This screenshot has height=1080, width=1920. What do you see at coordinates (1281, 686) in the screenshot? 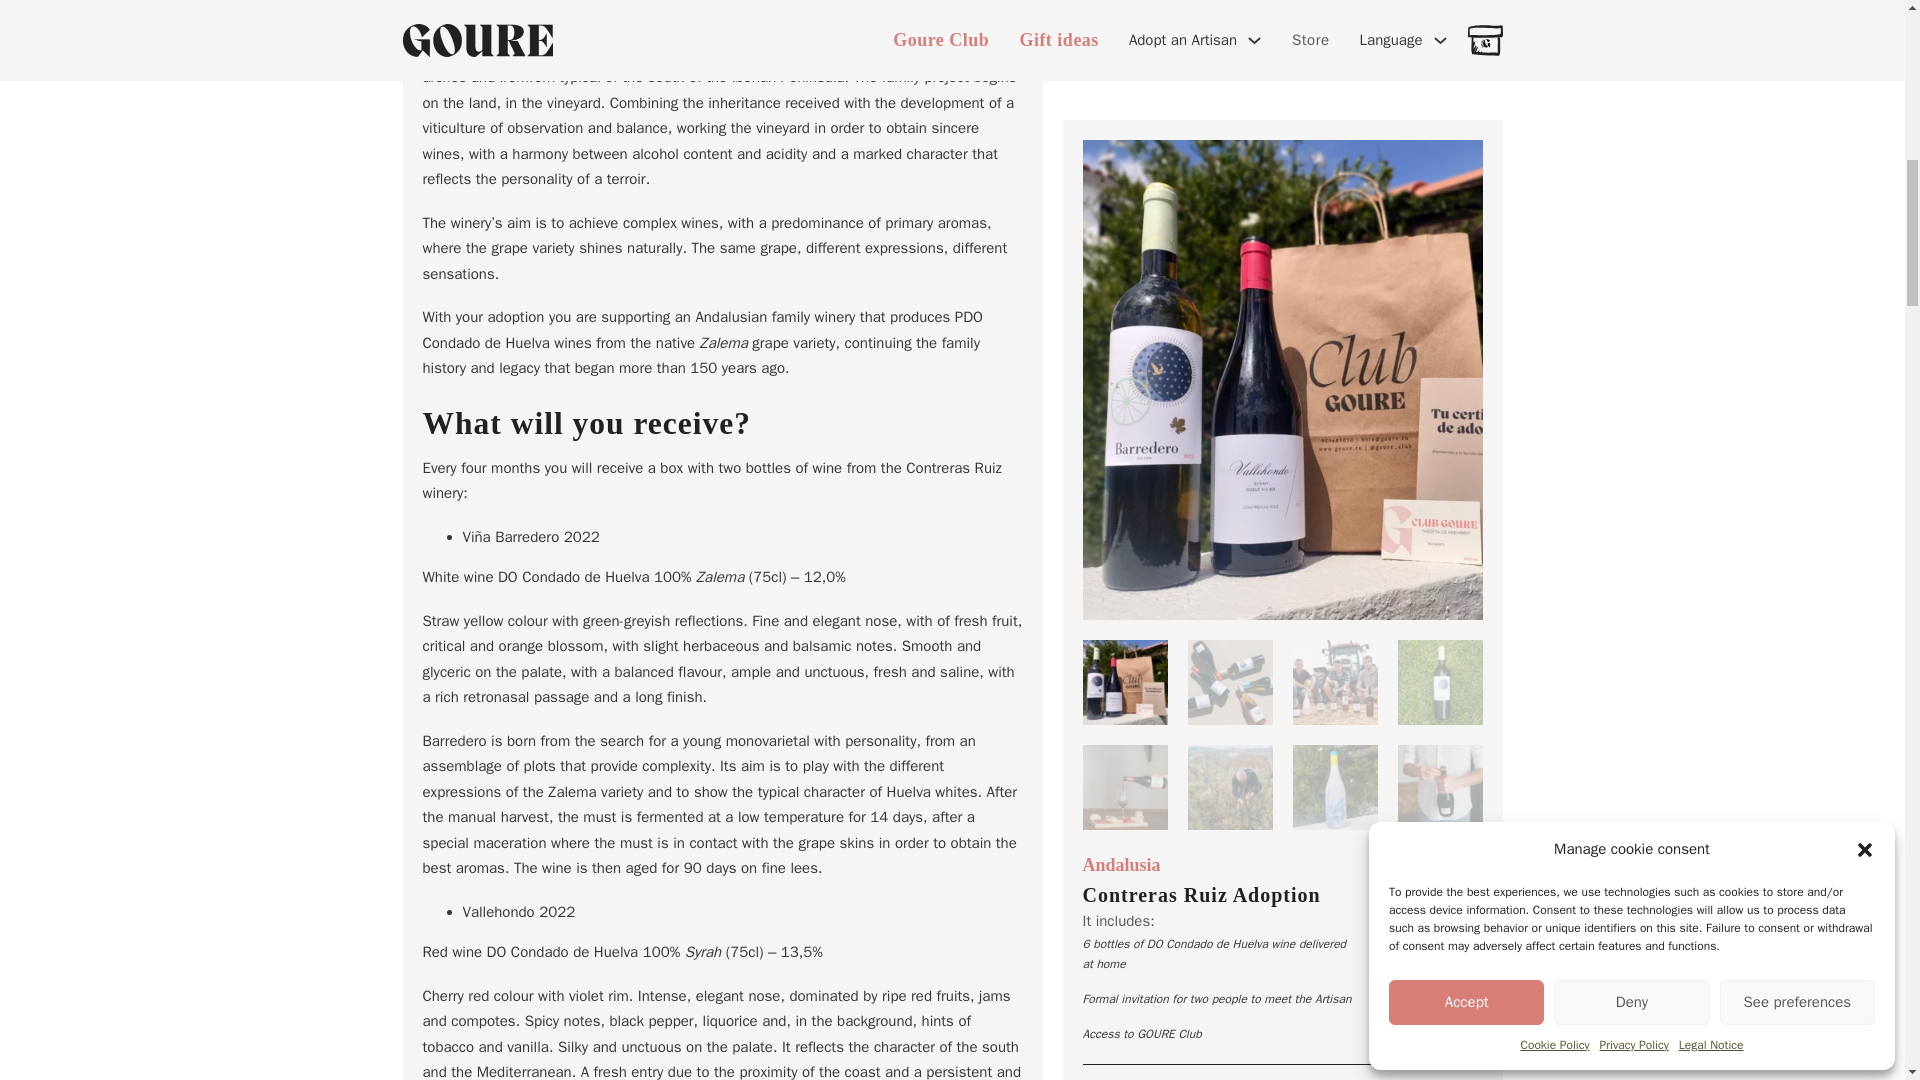
I see `1` at bounding box center [1281, 686].